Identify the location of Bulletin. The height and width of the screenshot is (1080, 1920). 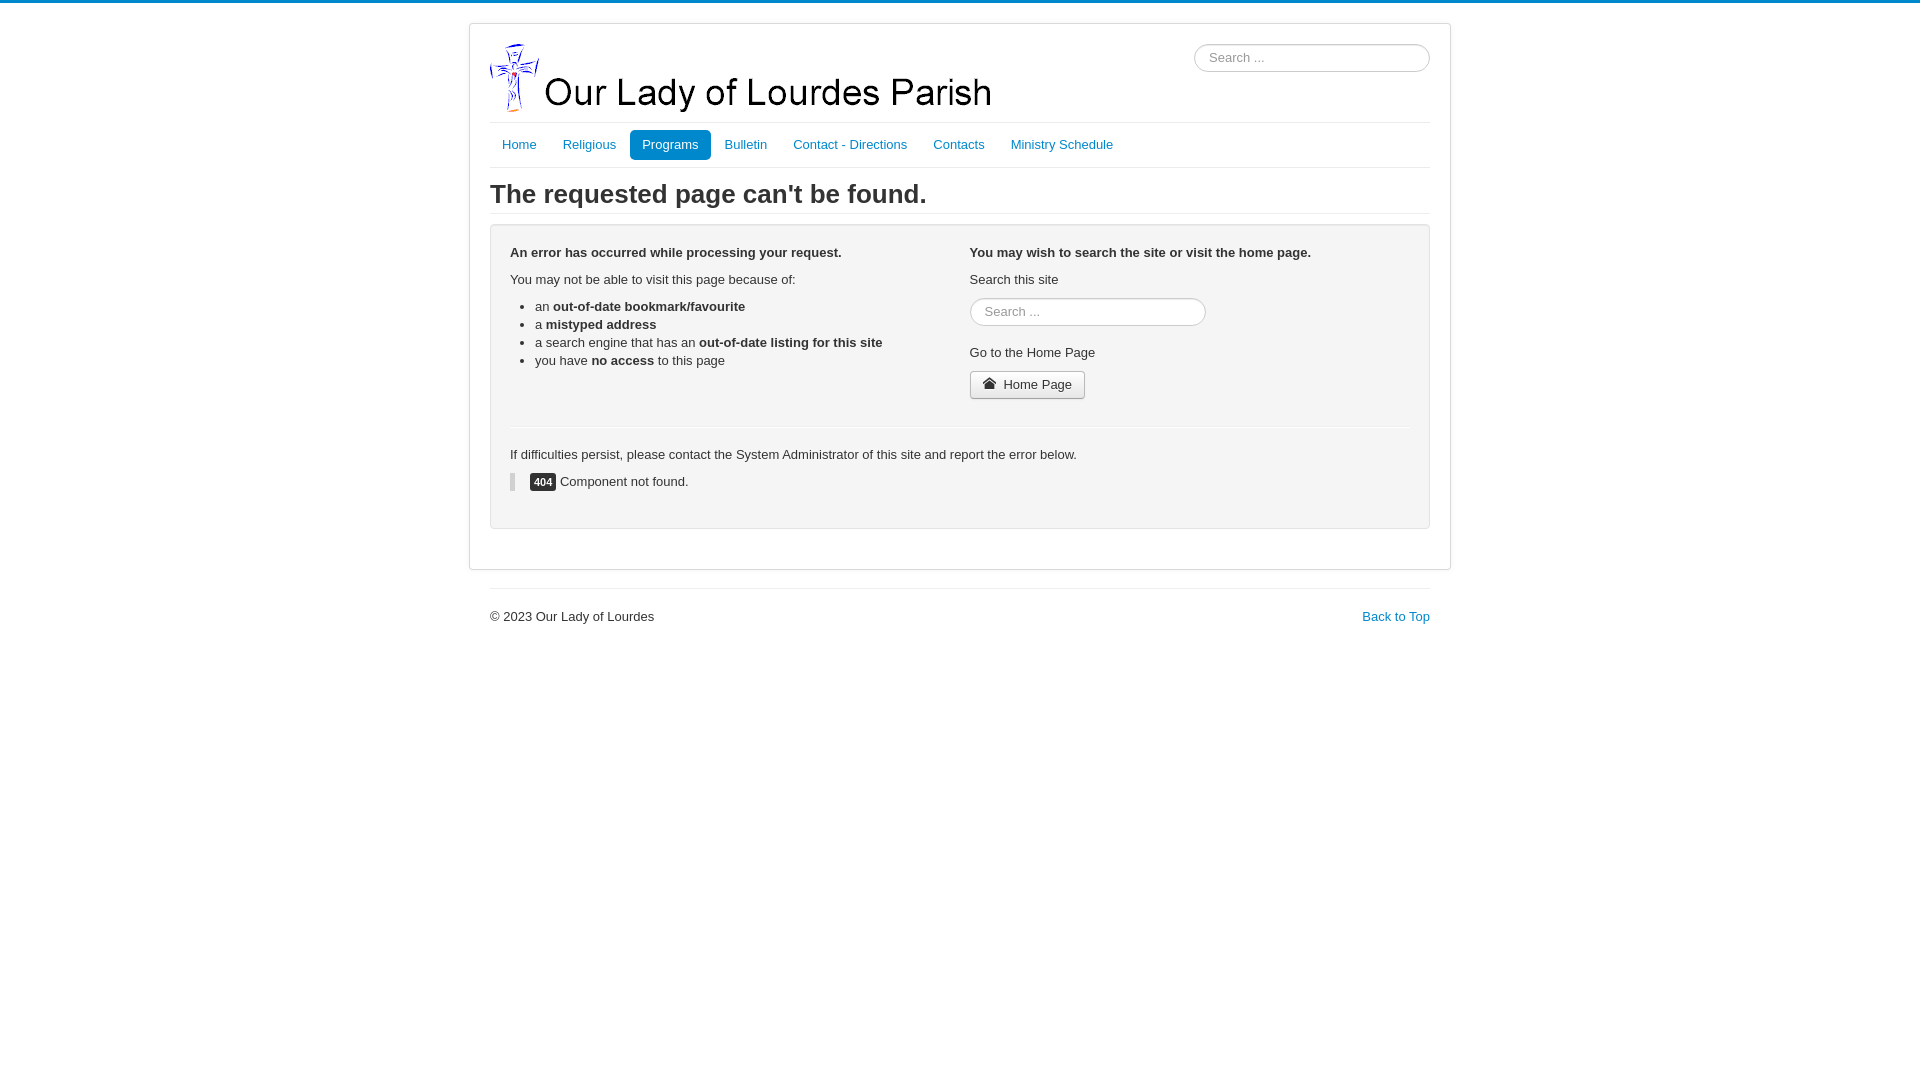
(746, 145).